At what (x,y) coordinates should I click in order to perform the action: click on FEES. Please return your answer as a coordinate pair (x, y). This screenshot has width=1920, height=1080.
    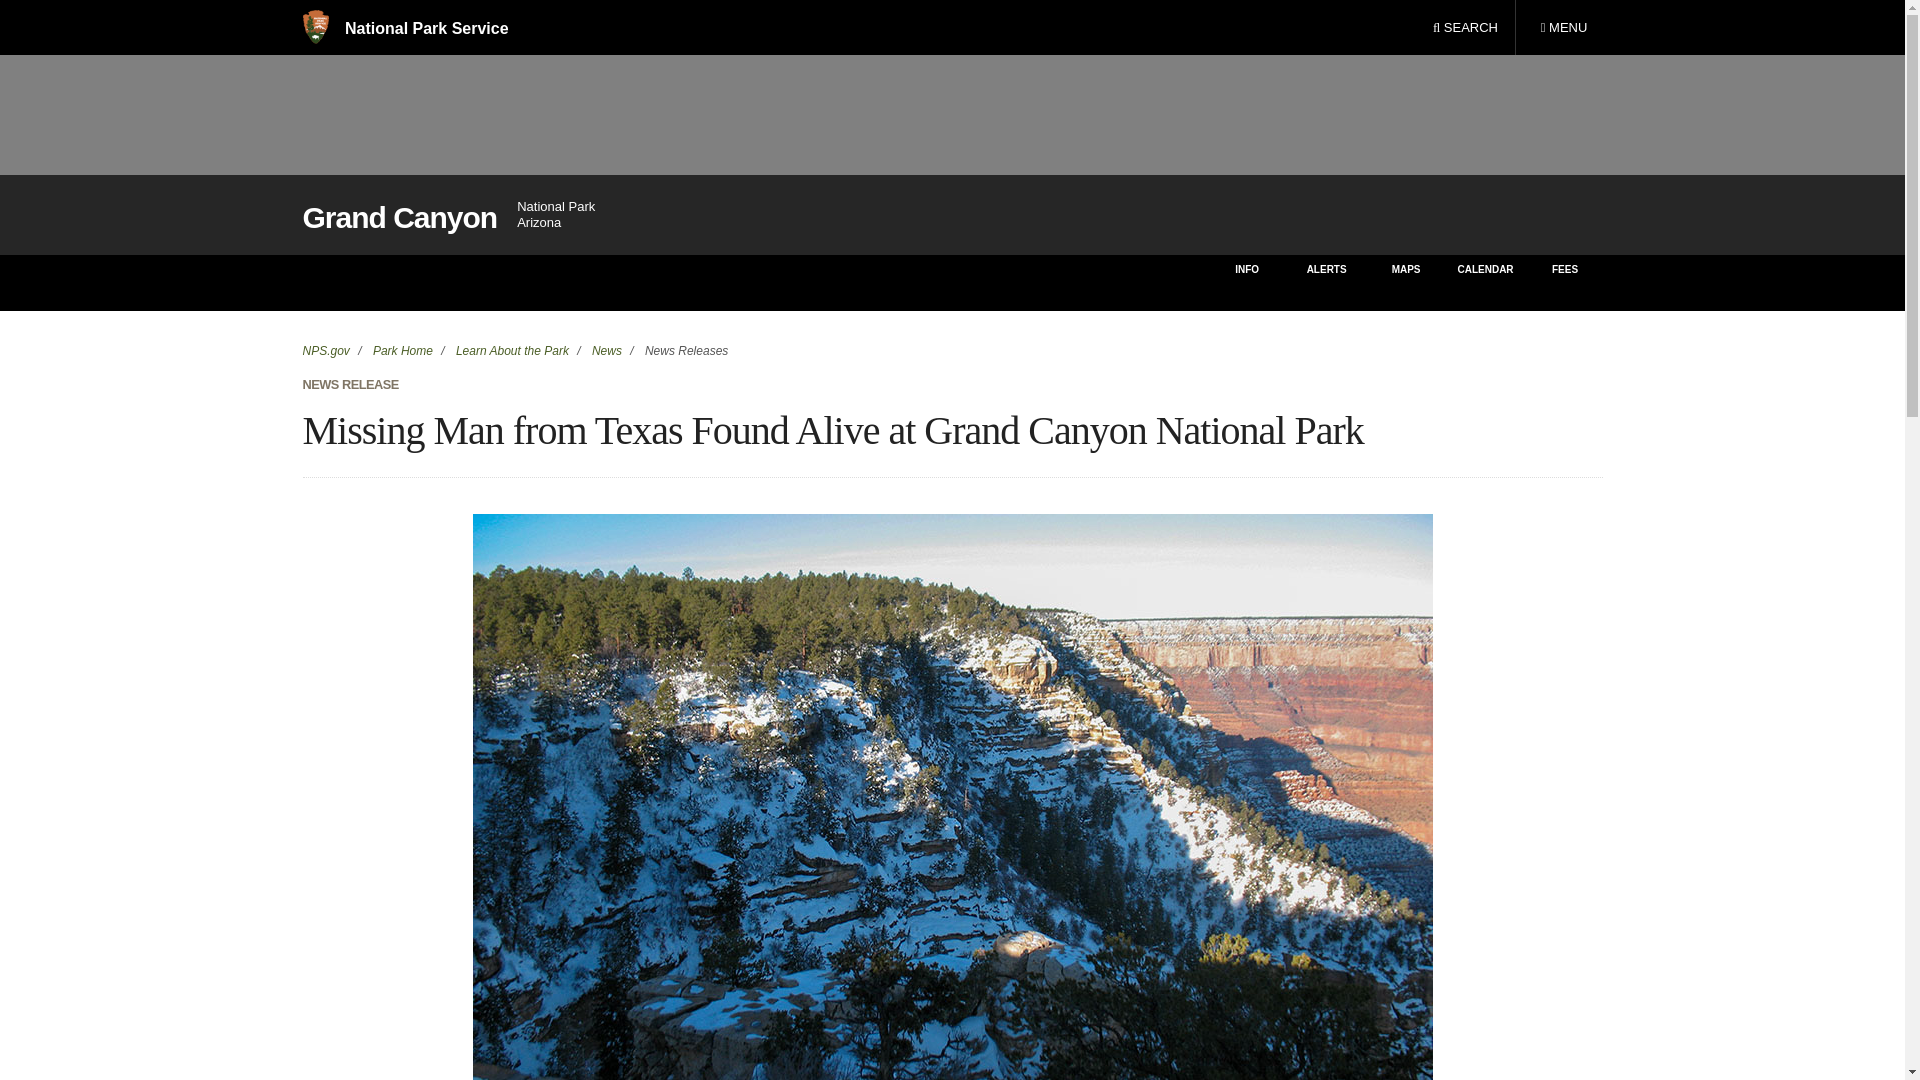
    Looking at the image, I should click on (1326, 282).